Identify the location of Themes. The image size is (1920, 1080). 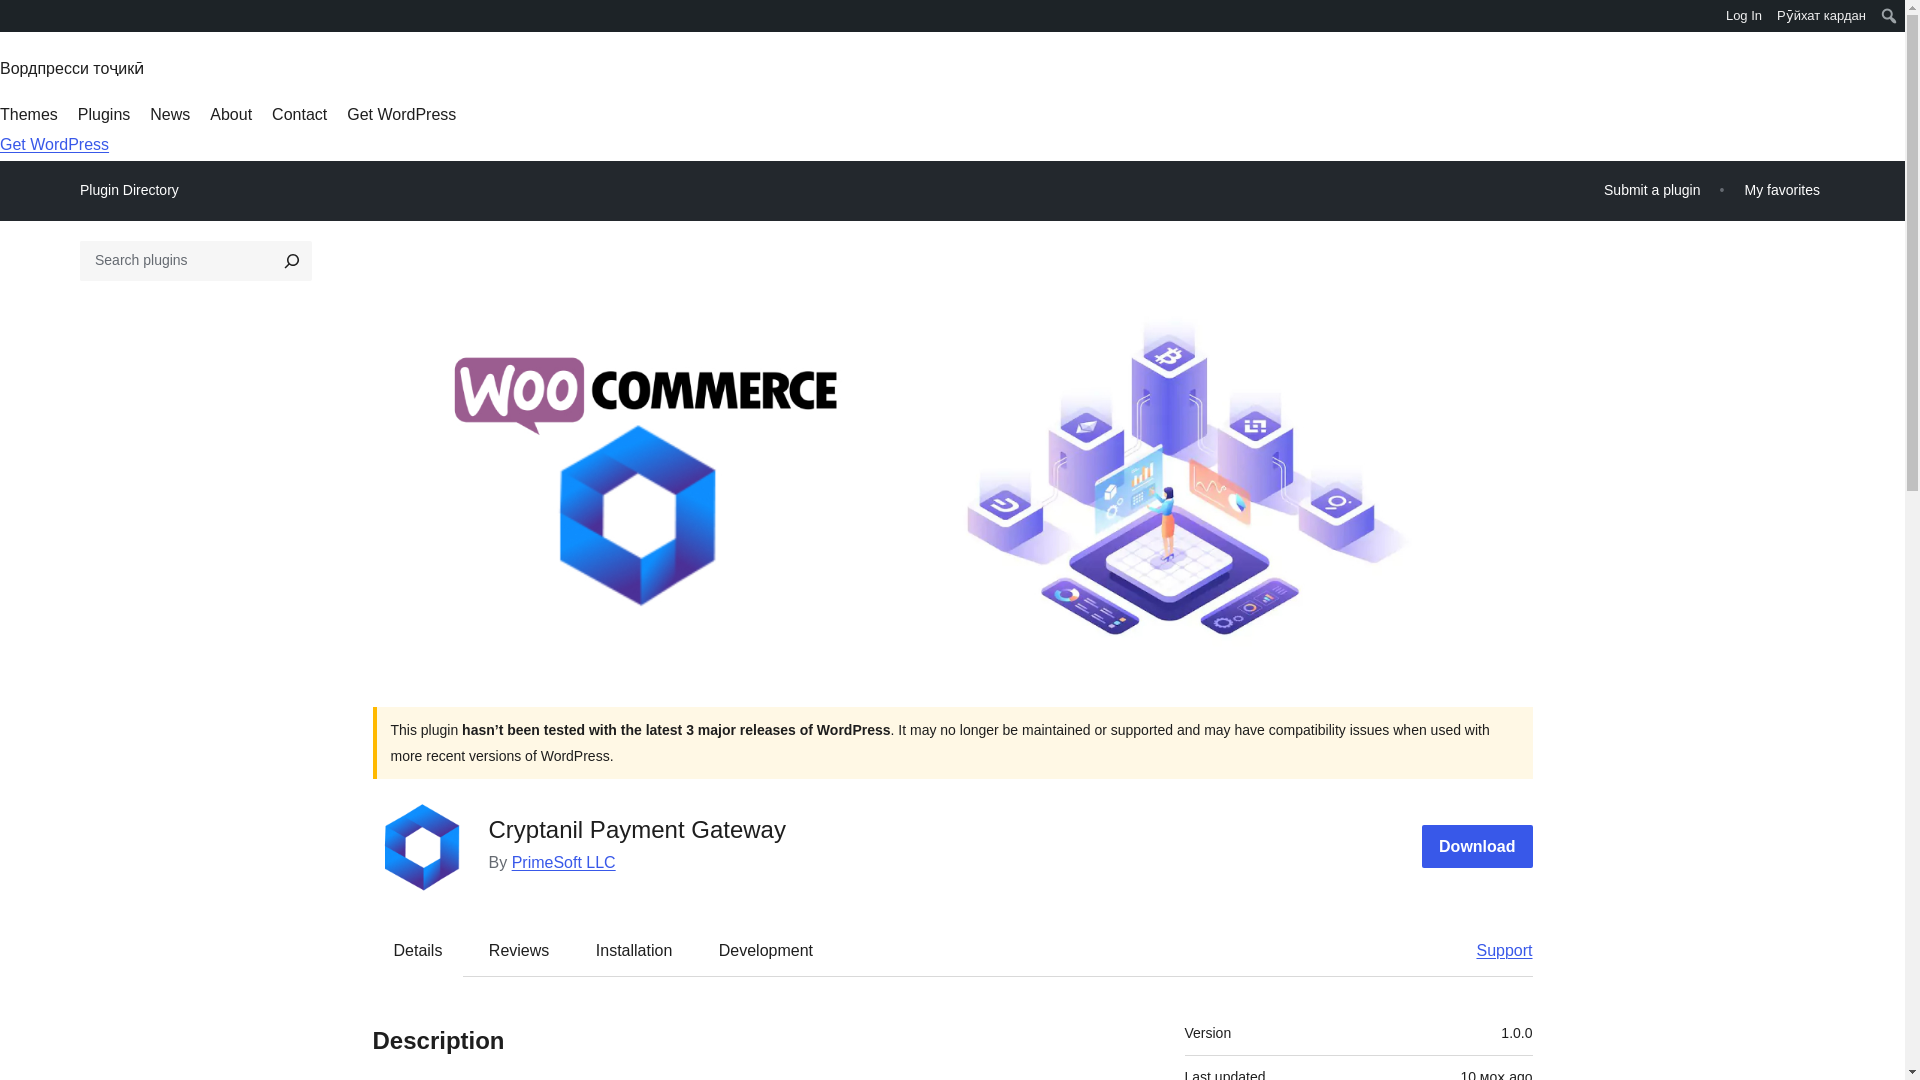
(28, 114).